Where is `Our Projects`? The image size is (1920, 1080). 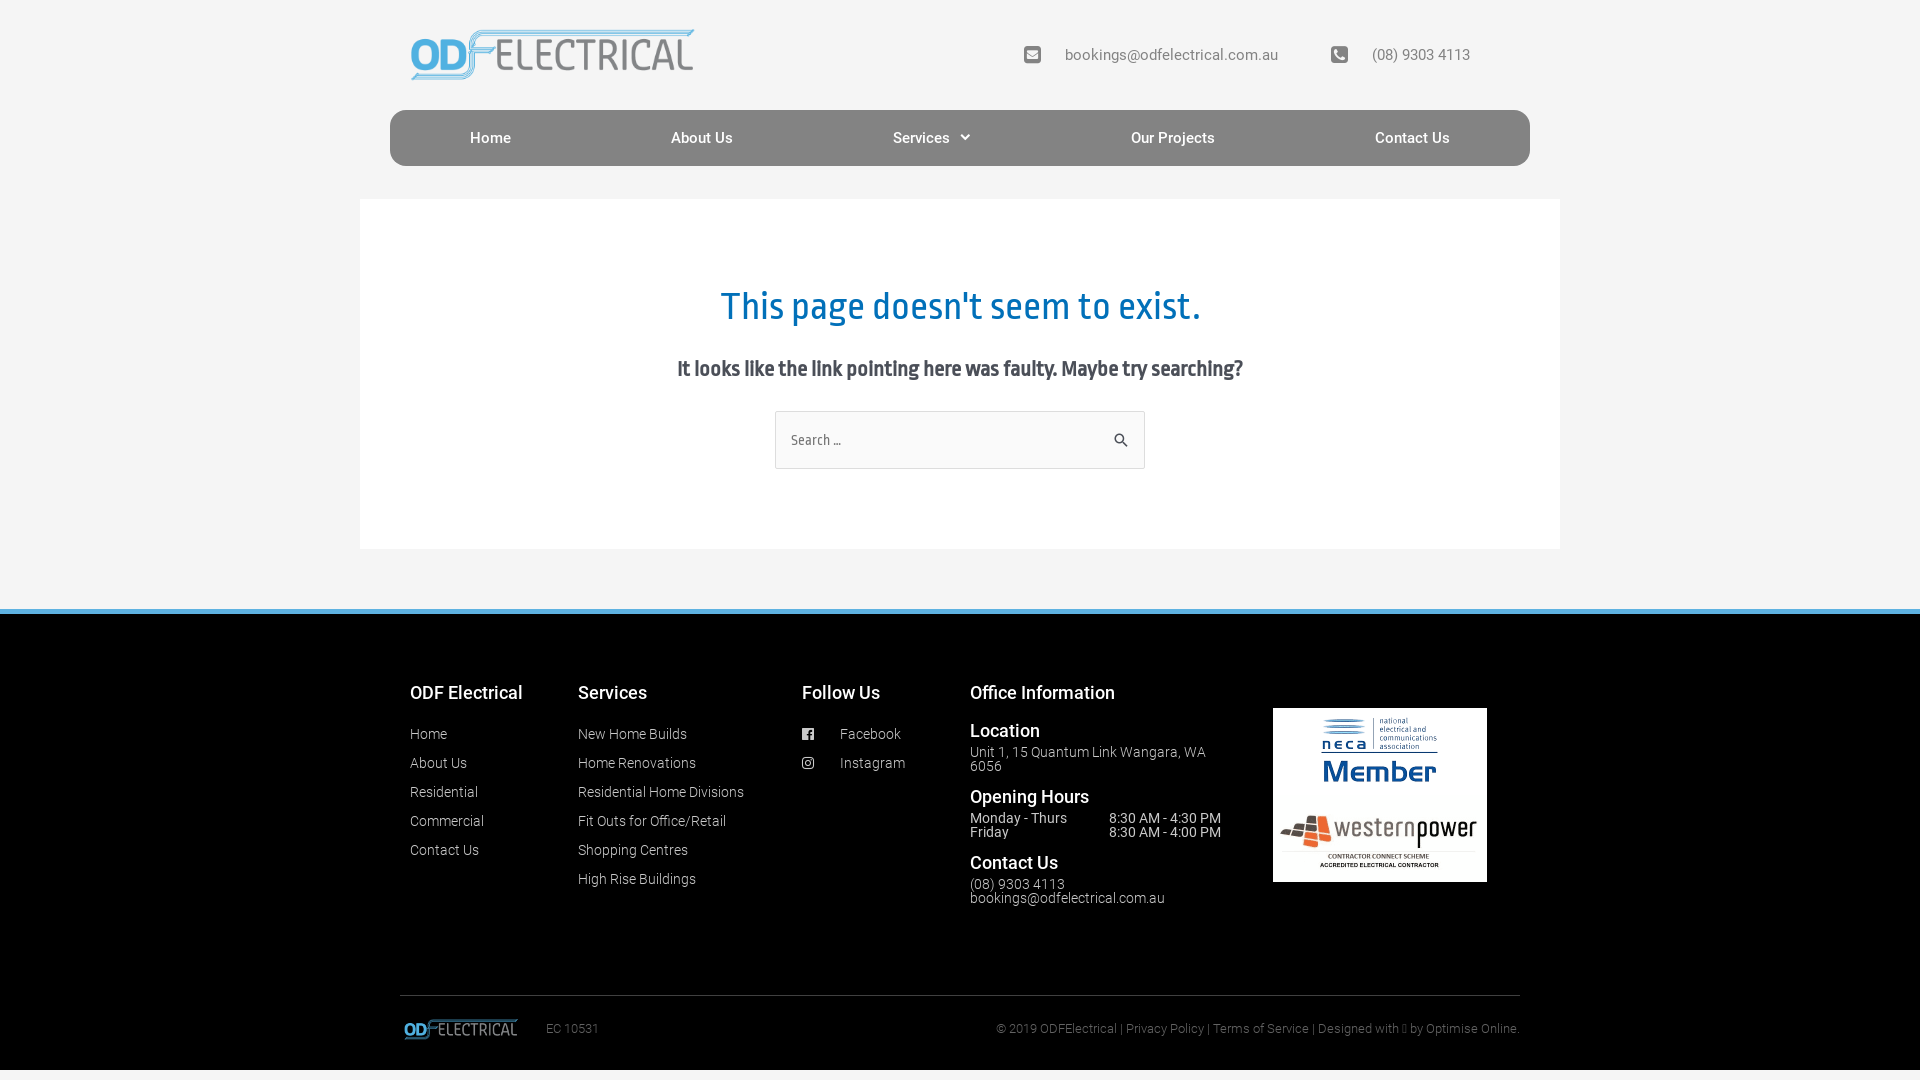
Our Projects is located at coordinates (1173, 138).